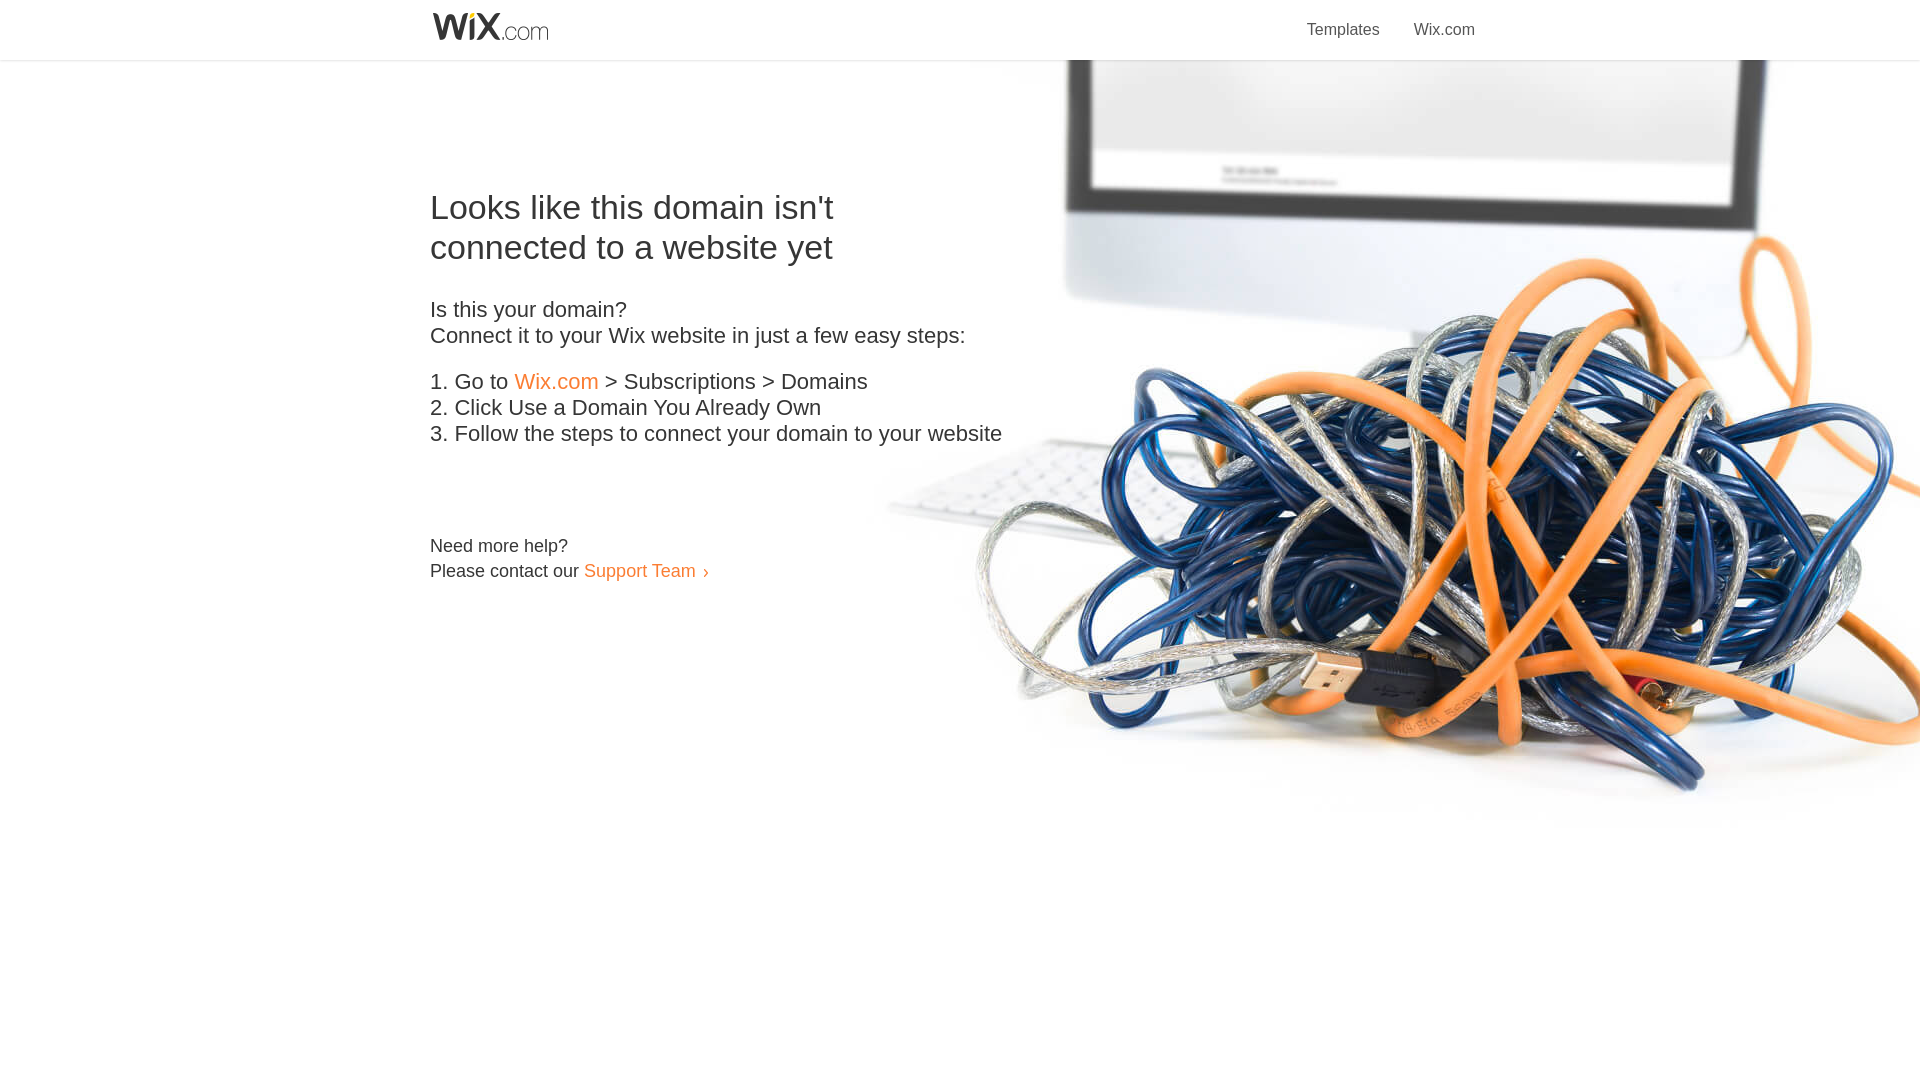 The image size is (1920, 1080). What do you see at coordinates (556, 382) in the screenshot?
I see `Wix.com` at bounding box center [556, 382].